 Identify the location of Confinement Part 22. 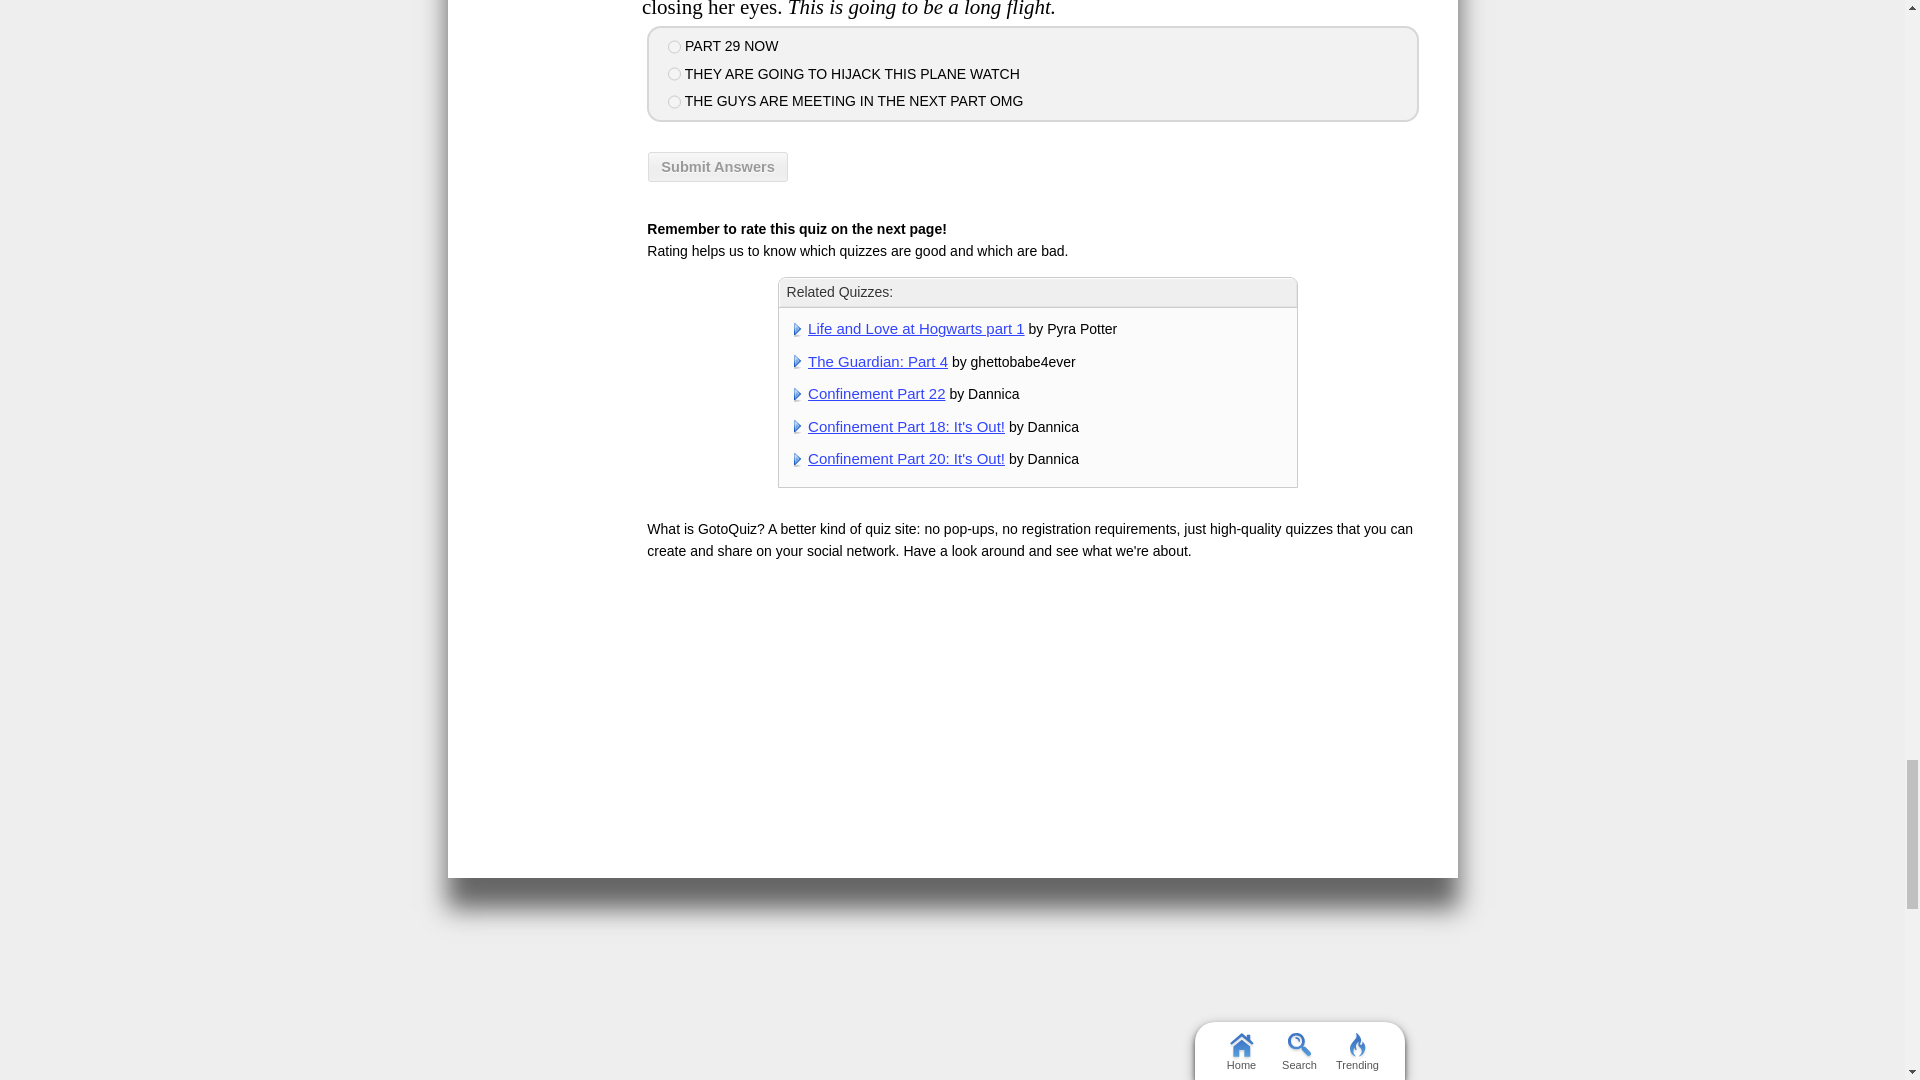
(876, 392).